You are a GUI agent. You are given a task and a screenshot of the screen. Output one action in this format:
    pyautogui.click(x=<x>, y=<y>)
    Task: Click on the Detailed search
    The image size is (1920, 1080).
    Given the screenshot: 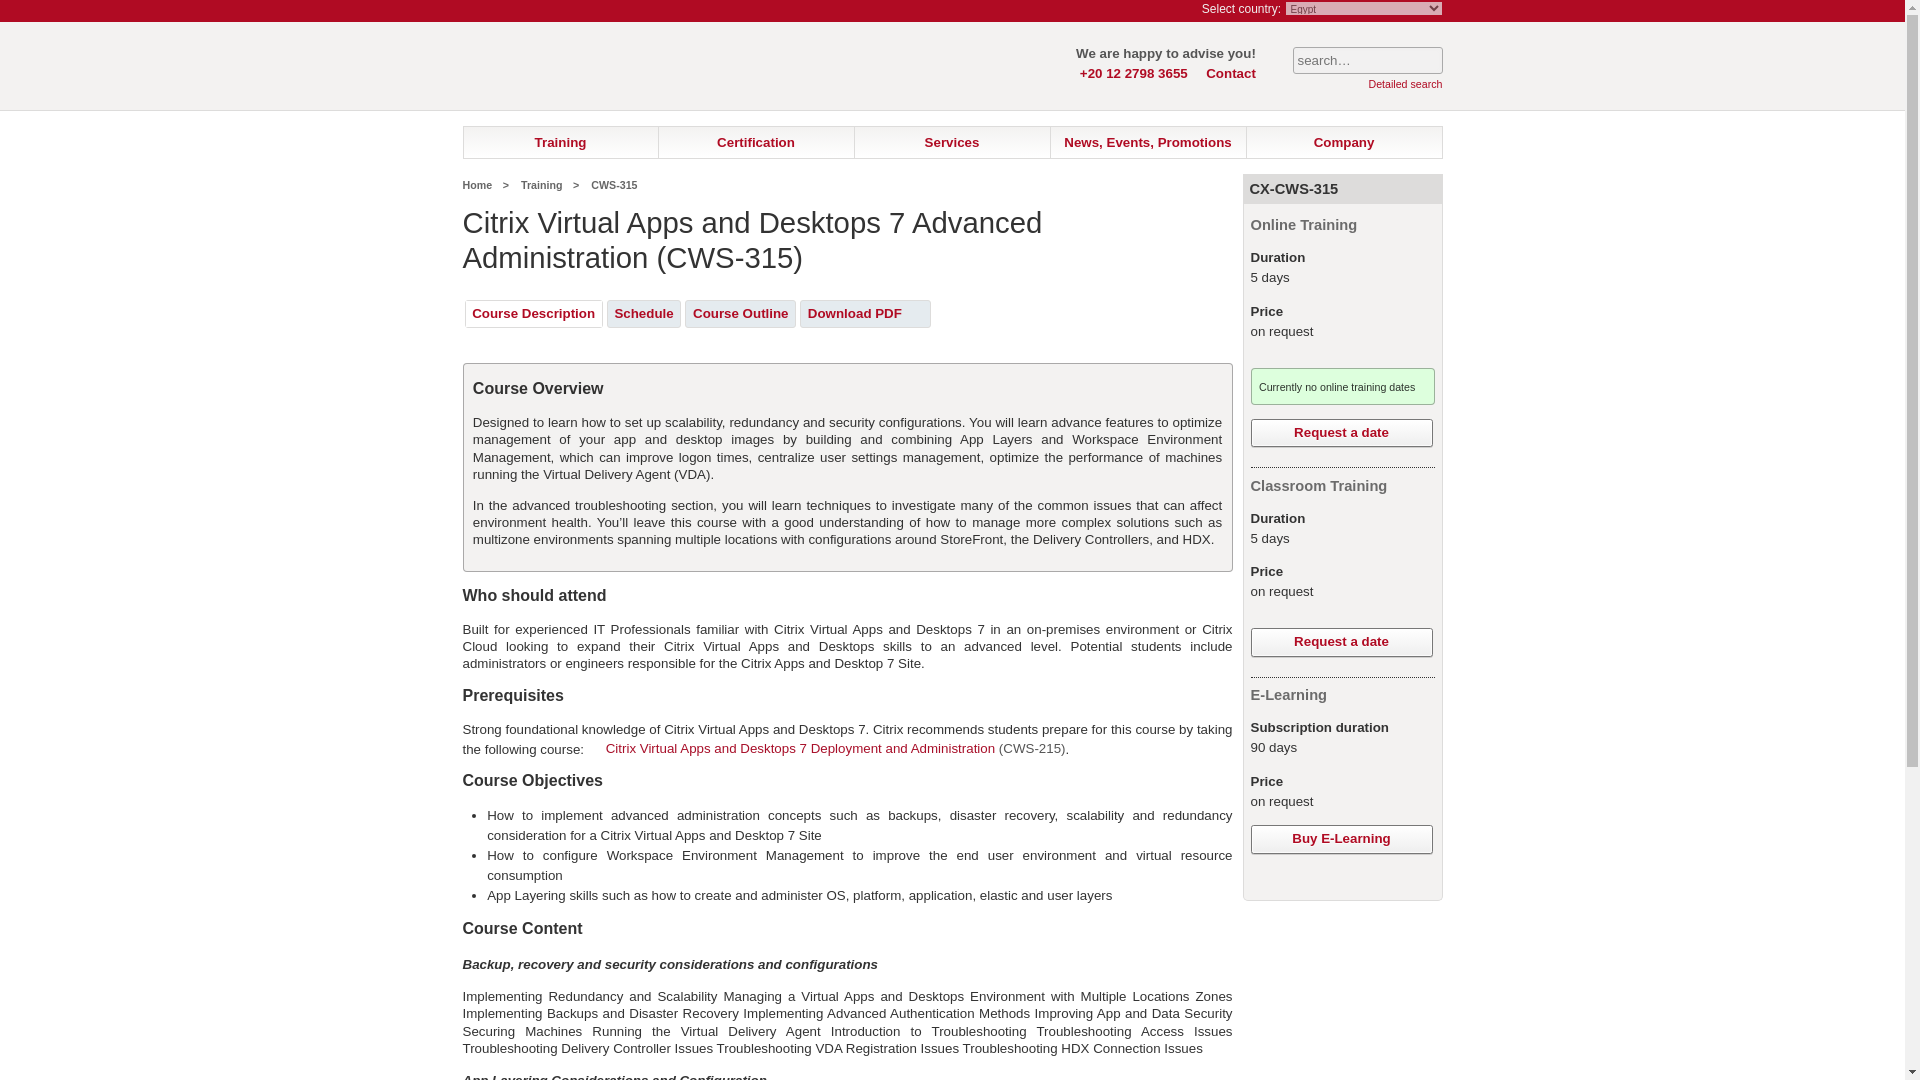 What is the action you would take?
    pyautogui.click(x=1404, y=83)
    